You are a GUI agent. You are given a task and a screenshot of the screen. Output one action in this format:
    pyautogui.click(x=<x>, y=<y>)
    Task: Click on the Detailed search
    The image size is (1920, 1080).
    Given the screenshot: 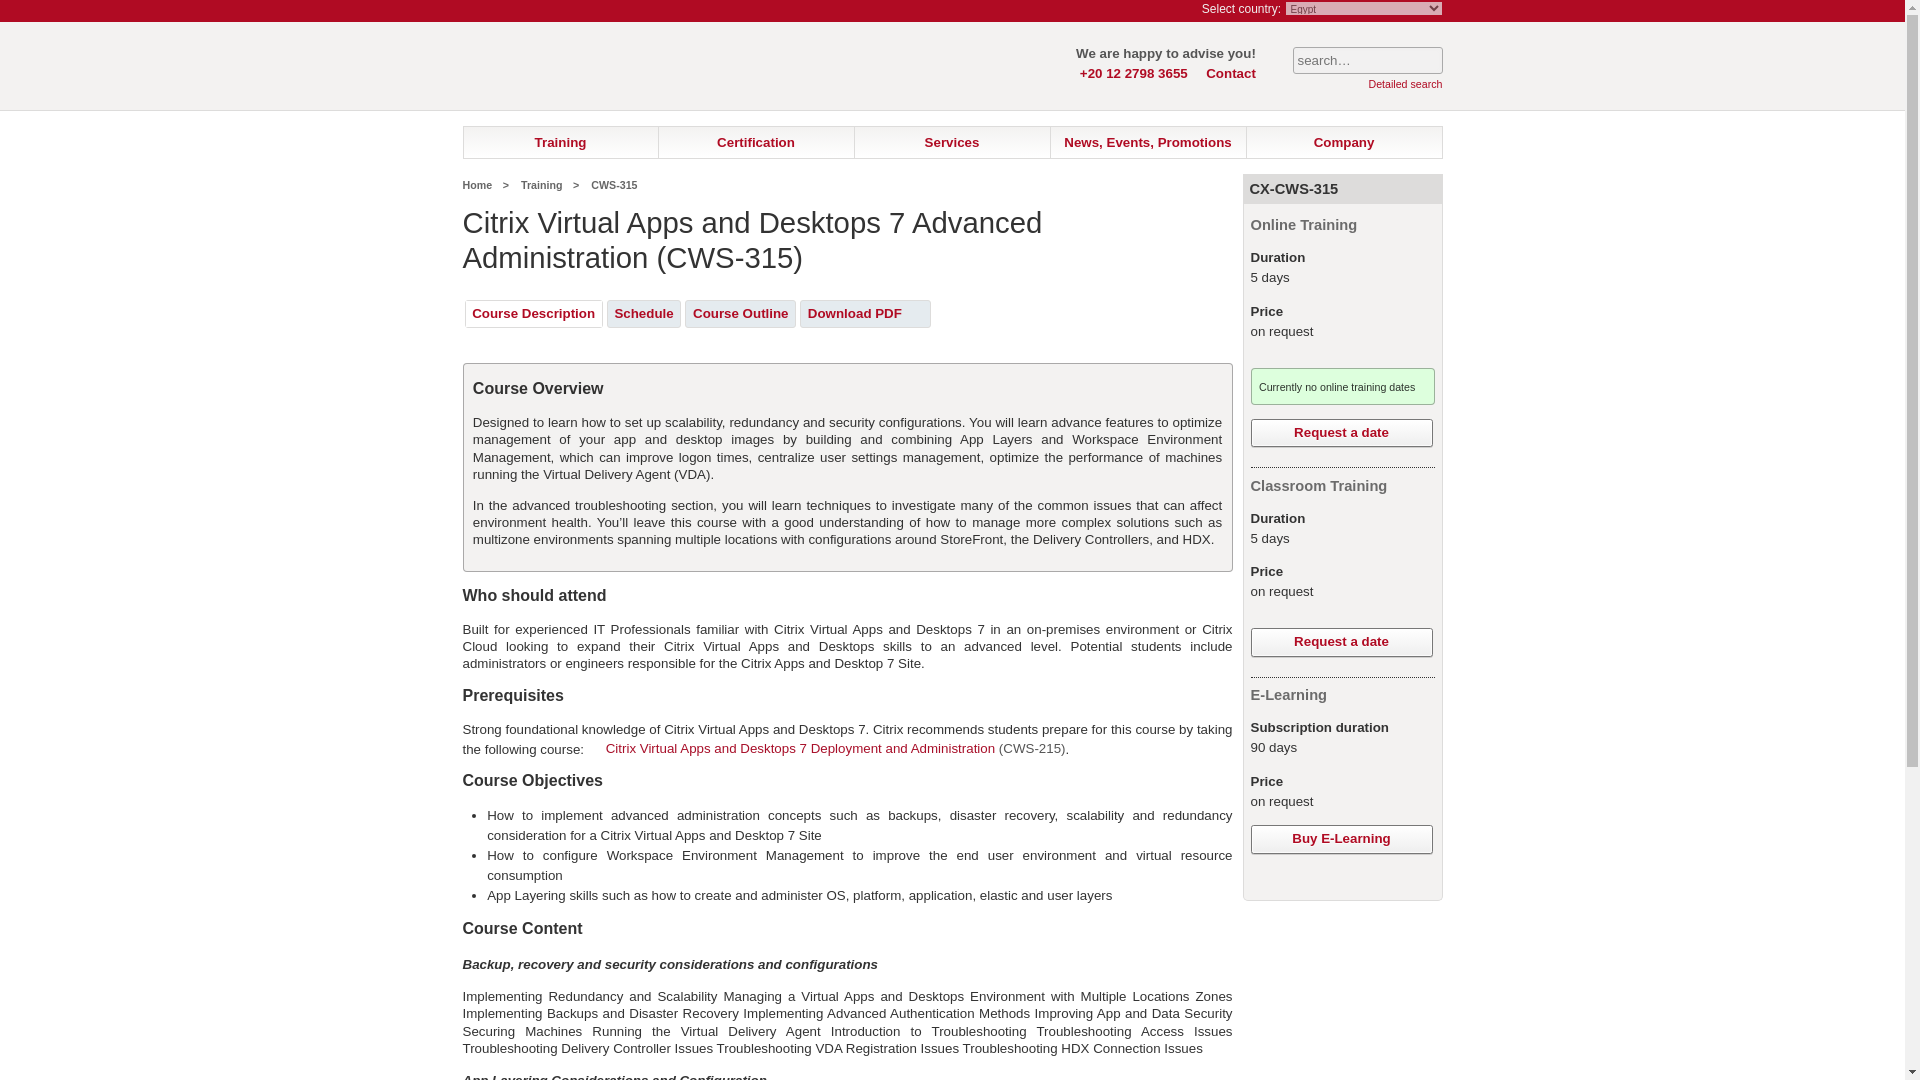 What is the action you would take?
    pyautogui.click(x=1404, y=83)
    